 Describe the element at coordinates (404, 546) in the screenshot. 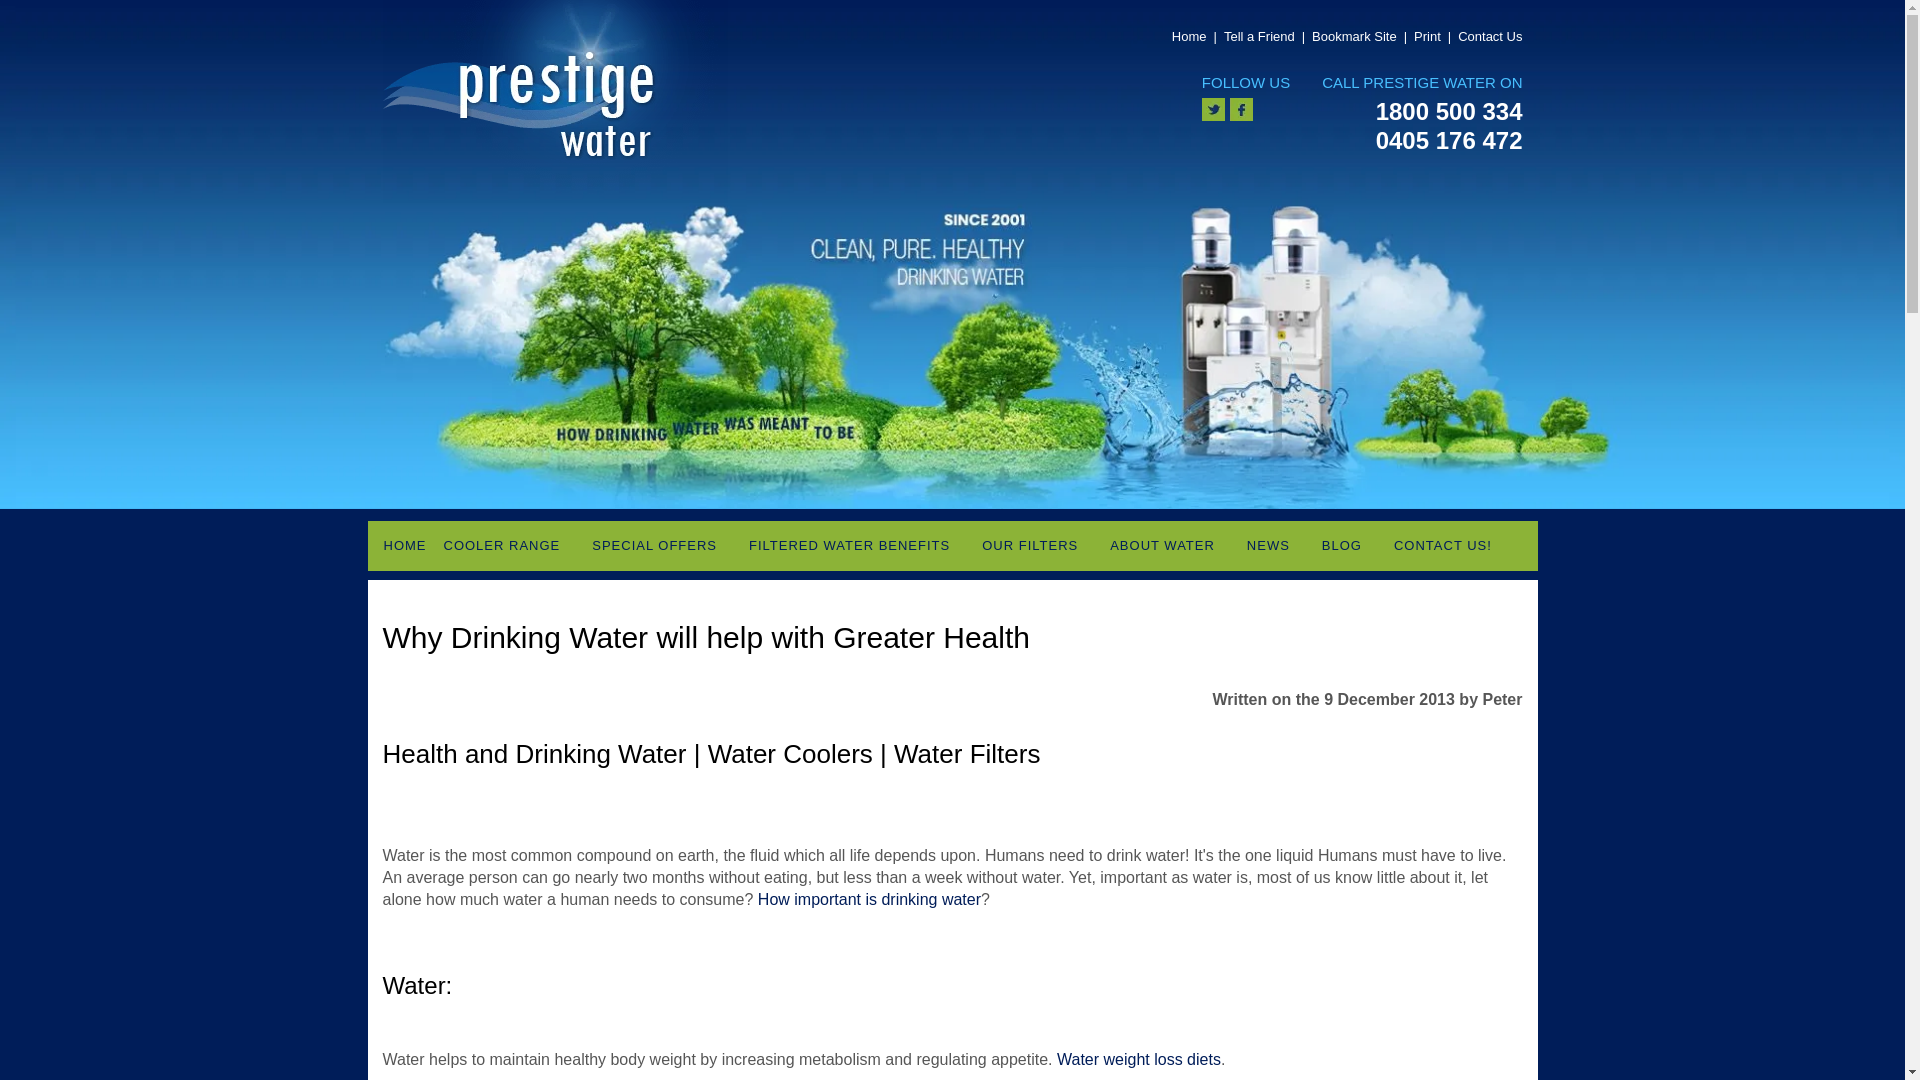

I see `HOME` at that location.